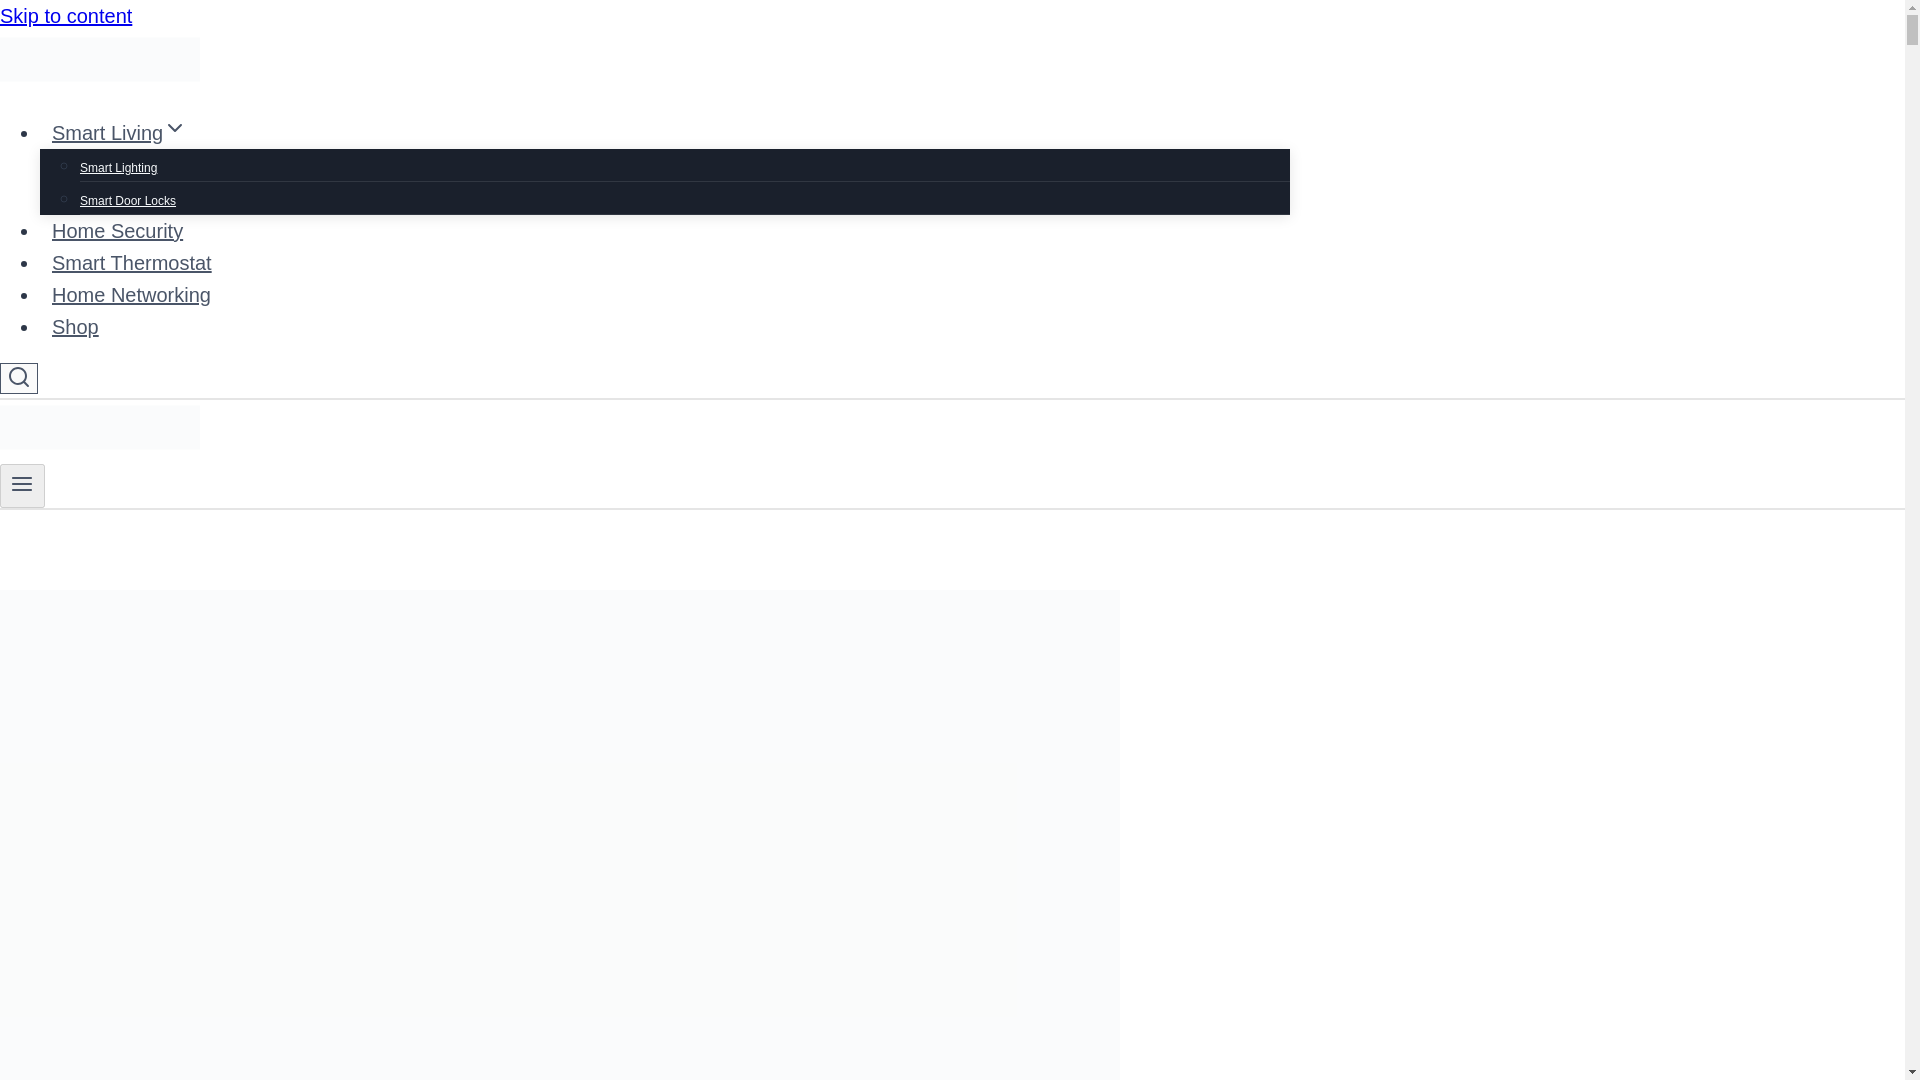 Image resolution: width=1920 pixels, height=1080 pixels. What do you see at coordinates (131, 294) in the screenshot?
I see `Home Networking` at bounding box center [131, 294].